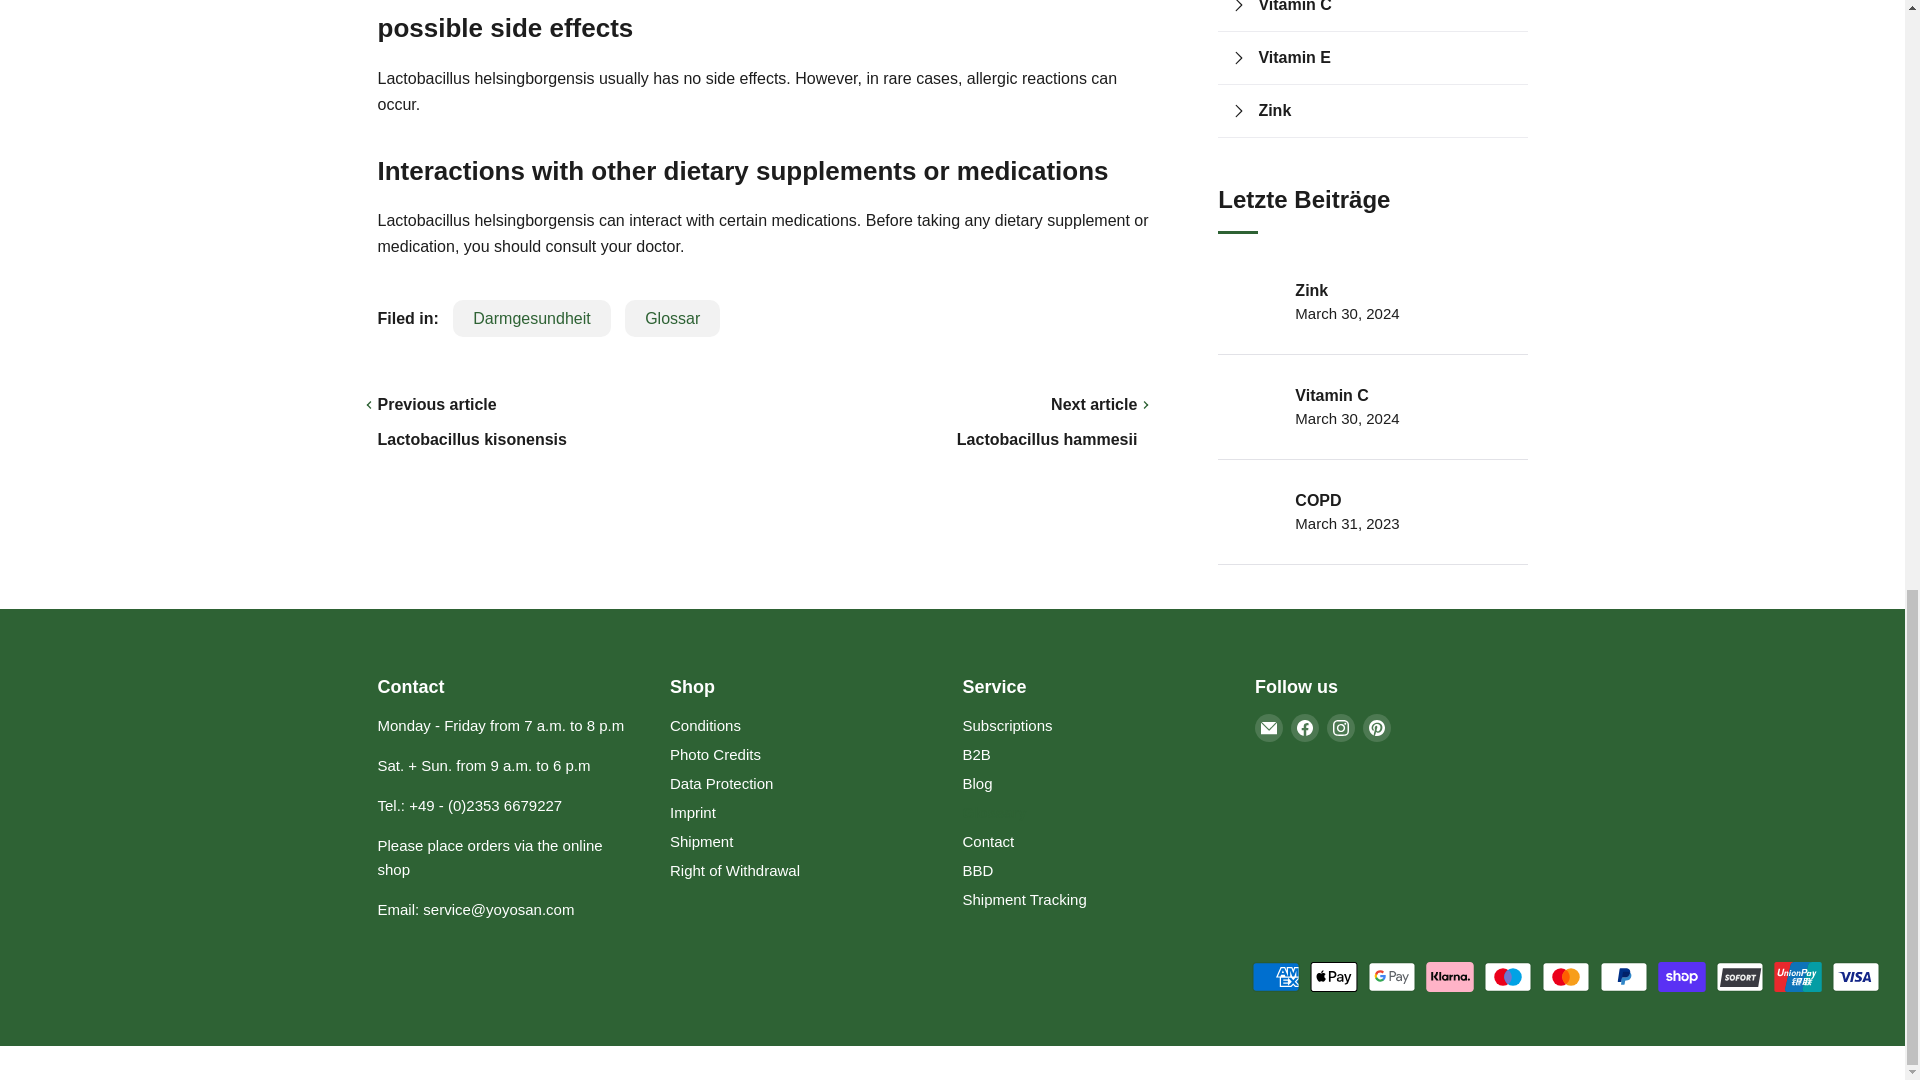  I want to click on Show articles tagged Vitamin E, so click(1386, 58).